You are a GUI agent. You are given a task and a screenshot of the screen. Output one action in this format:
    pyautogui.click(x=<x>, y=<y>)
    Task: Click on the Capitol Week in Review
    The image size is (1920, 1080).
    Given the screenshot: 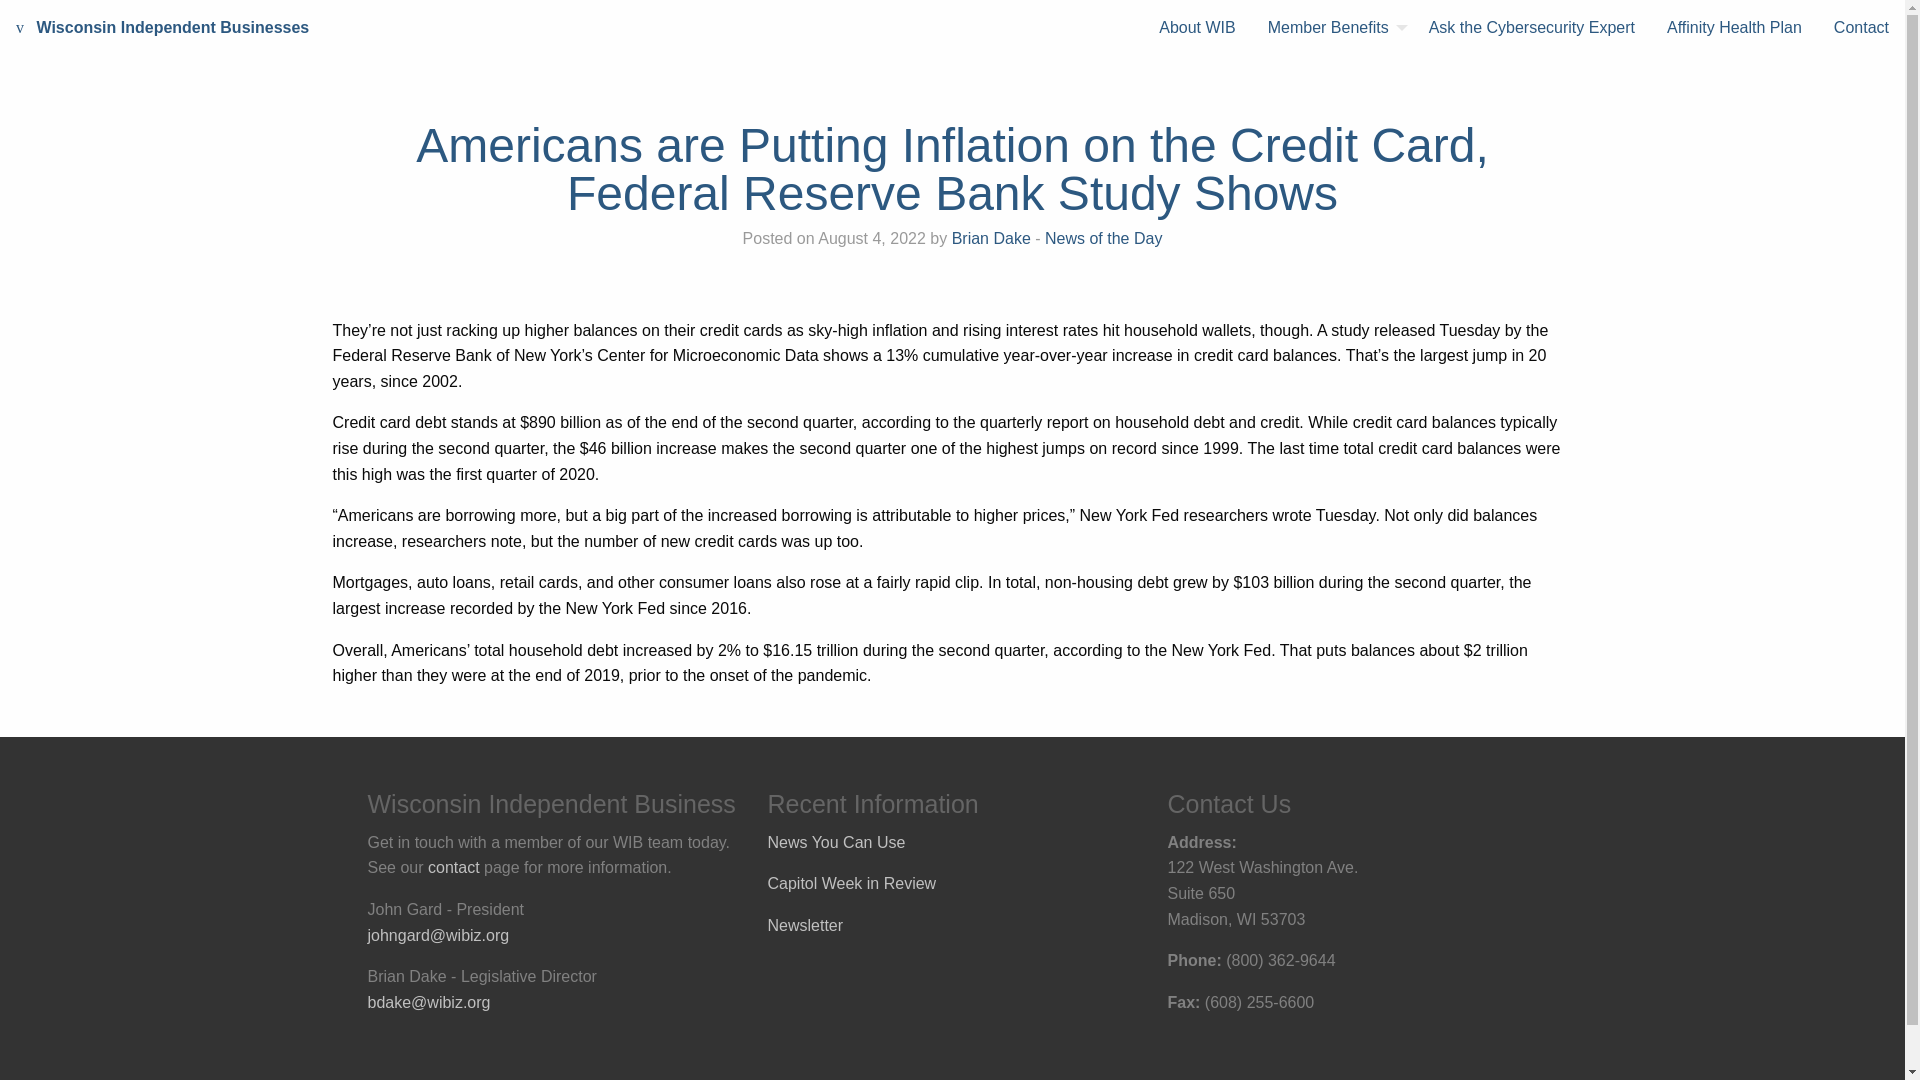 What is the action you would take?
    pyautogui.click(x=852, y=883)
    